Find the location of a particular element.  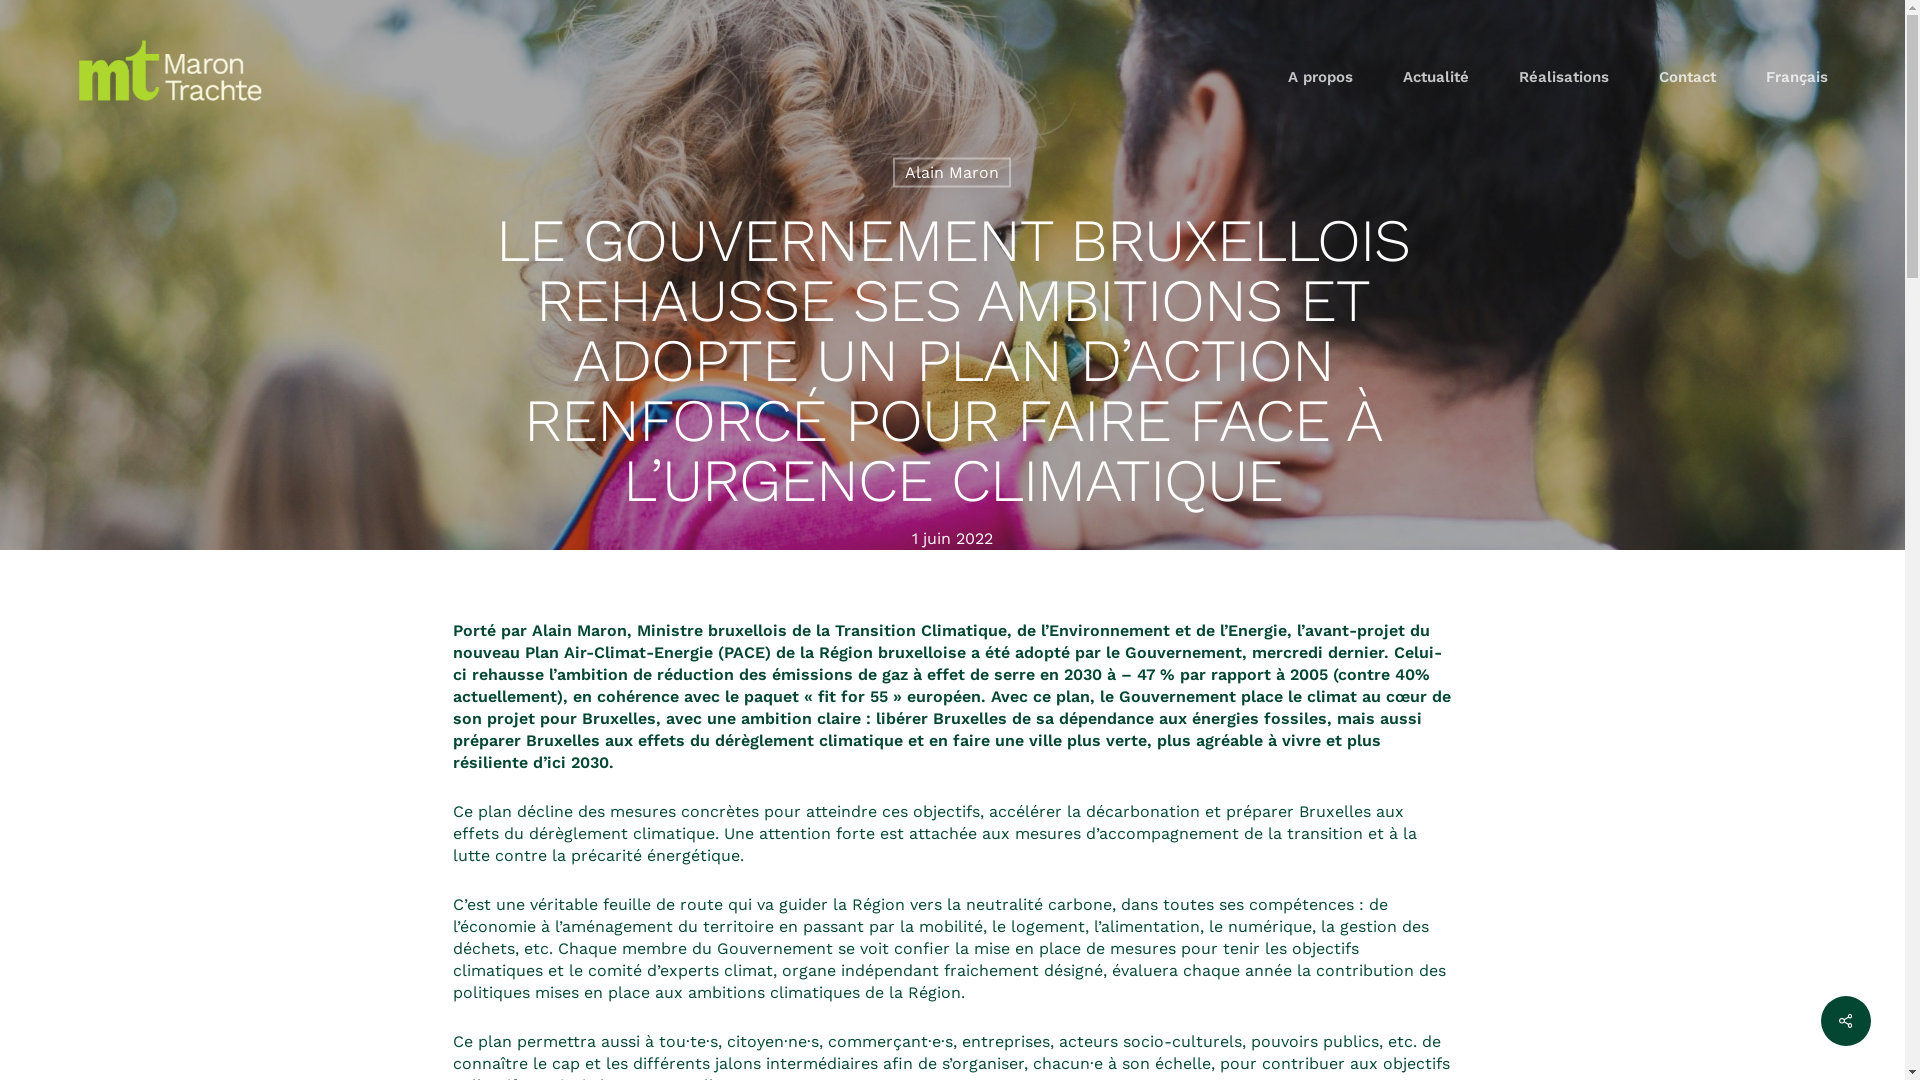

Alain Maron is located at coordinates (952, 173).